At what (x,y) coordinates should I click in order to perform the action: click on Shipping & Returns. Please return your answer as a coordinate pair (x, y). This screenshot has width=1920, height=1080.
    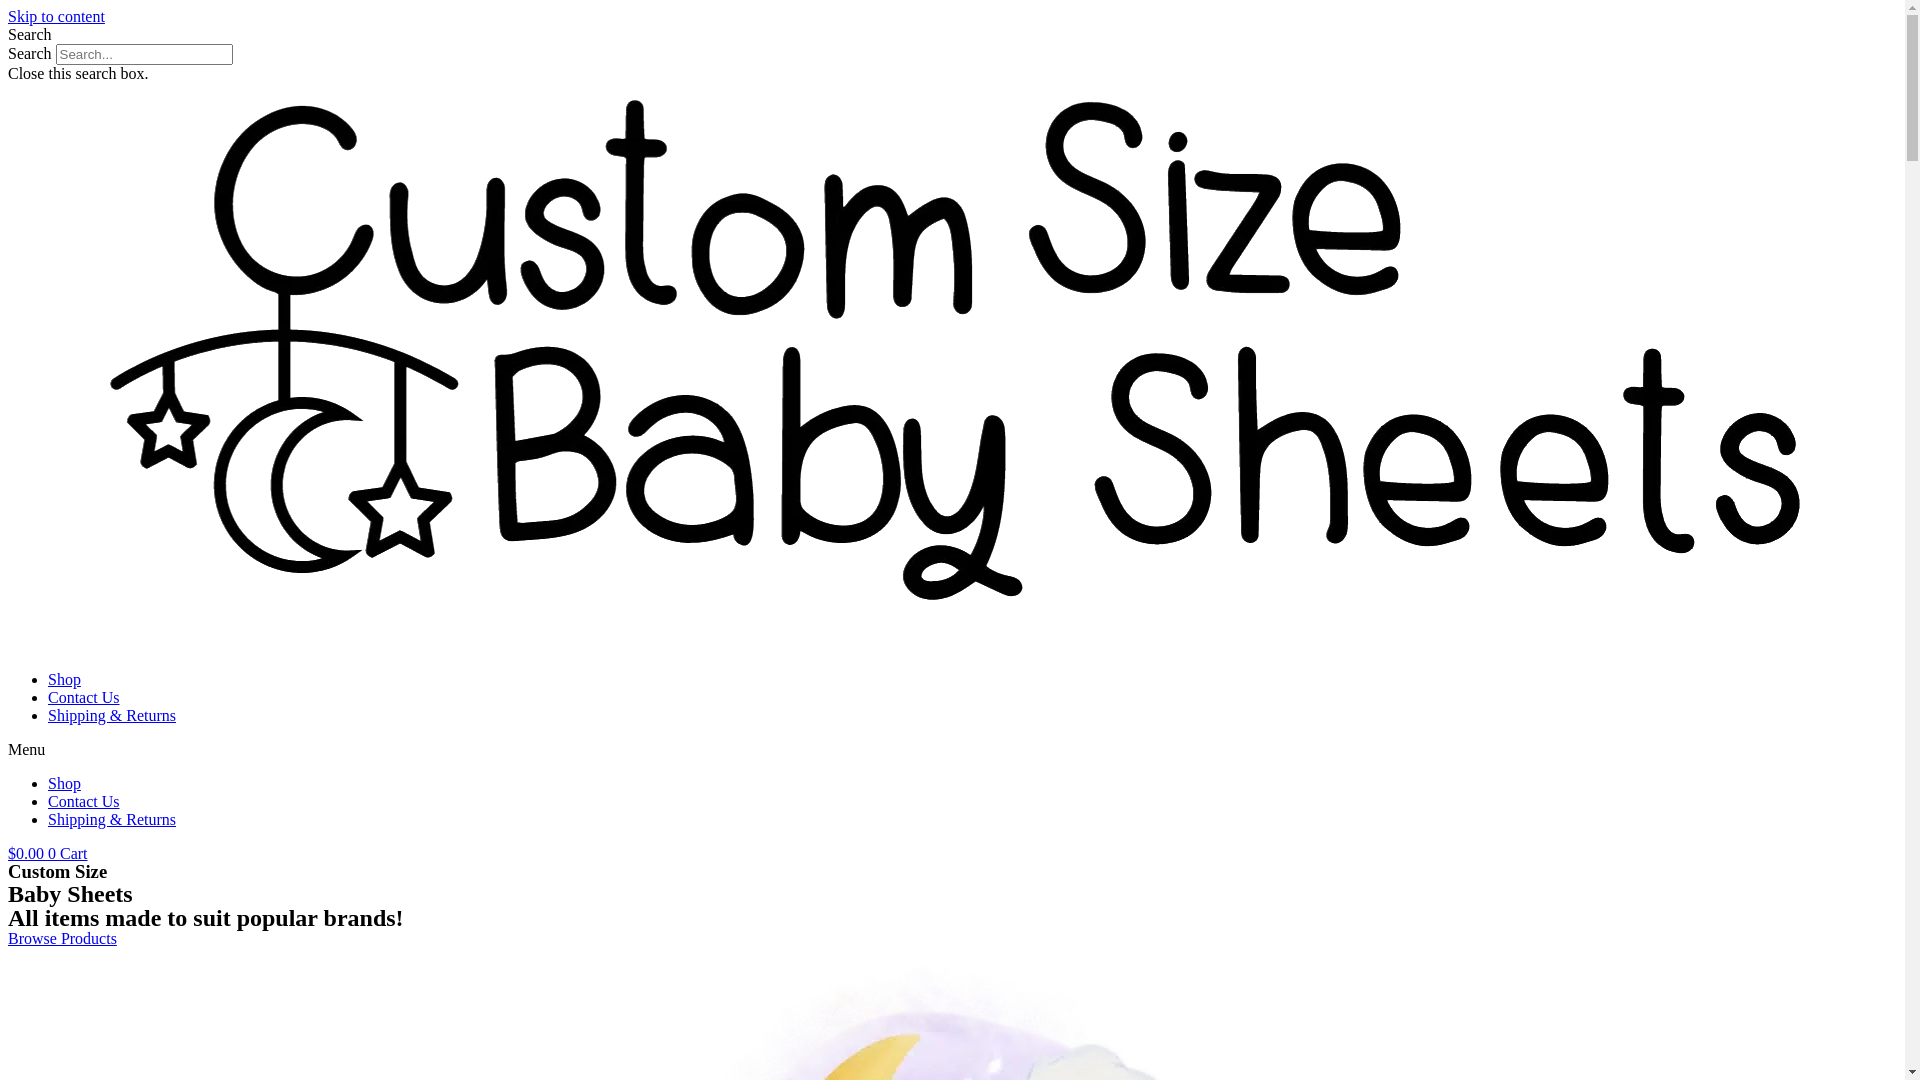
    Looking at the image, I should click on (112, 820).